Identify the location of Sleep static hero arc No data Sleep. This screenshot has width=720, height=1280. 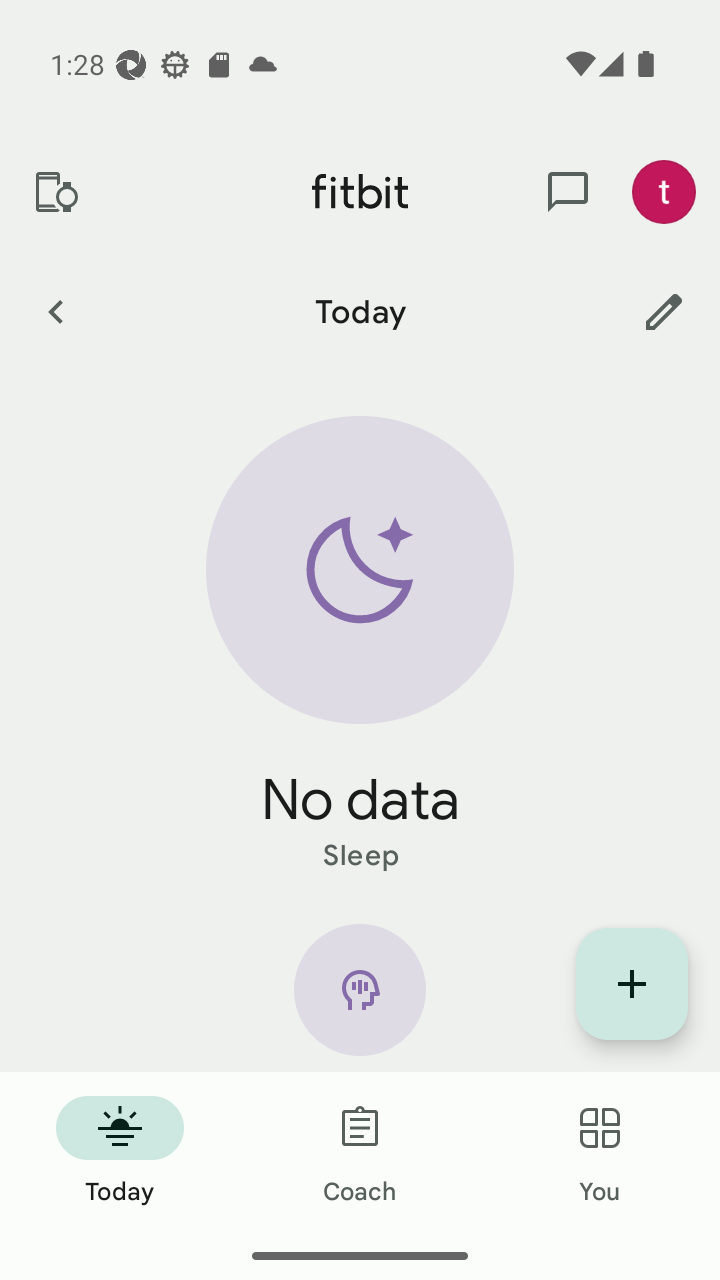
(360, 646).